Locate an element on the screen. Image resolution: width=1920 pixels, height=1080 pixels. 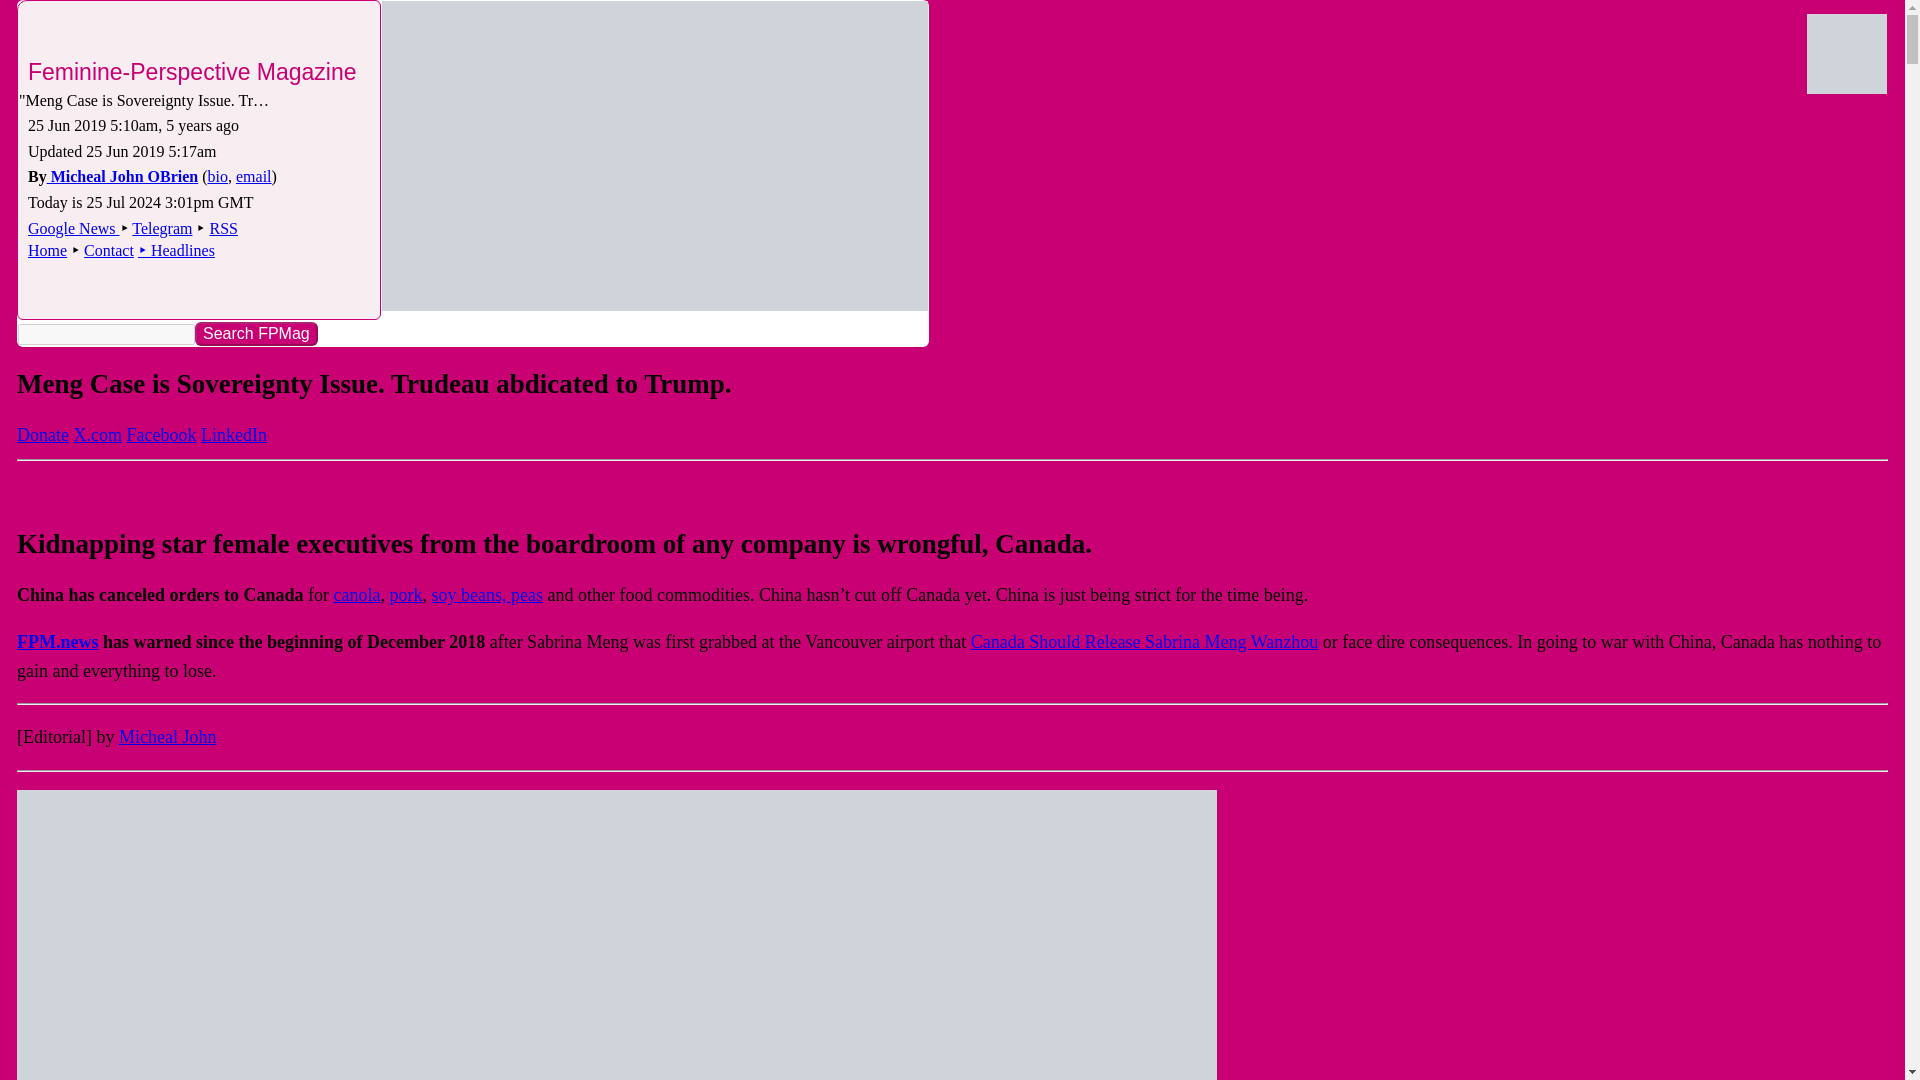
Contact is located at coordinates (109, 250).